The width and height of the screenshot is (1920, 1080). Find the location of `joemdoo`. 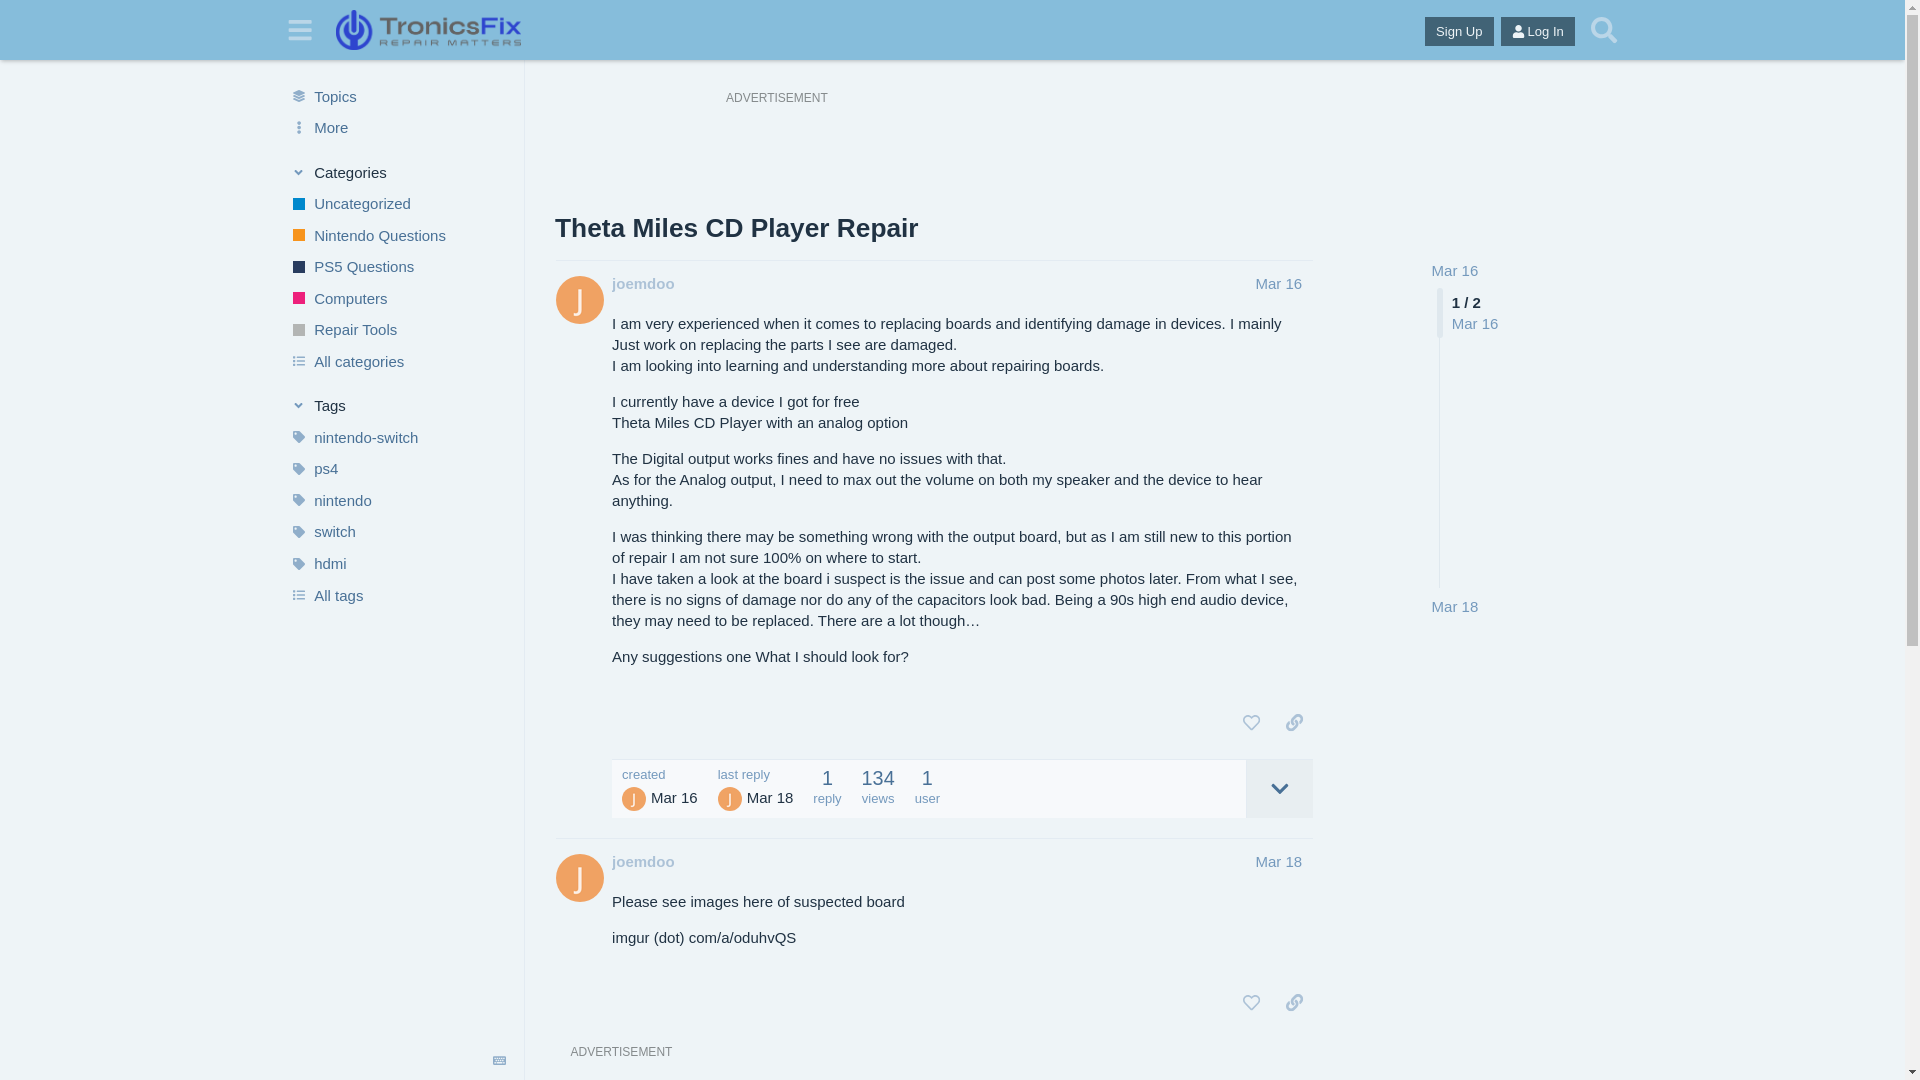

joemdoo is located at coordinates (644, 861).